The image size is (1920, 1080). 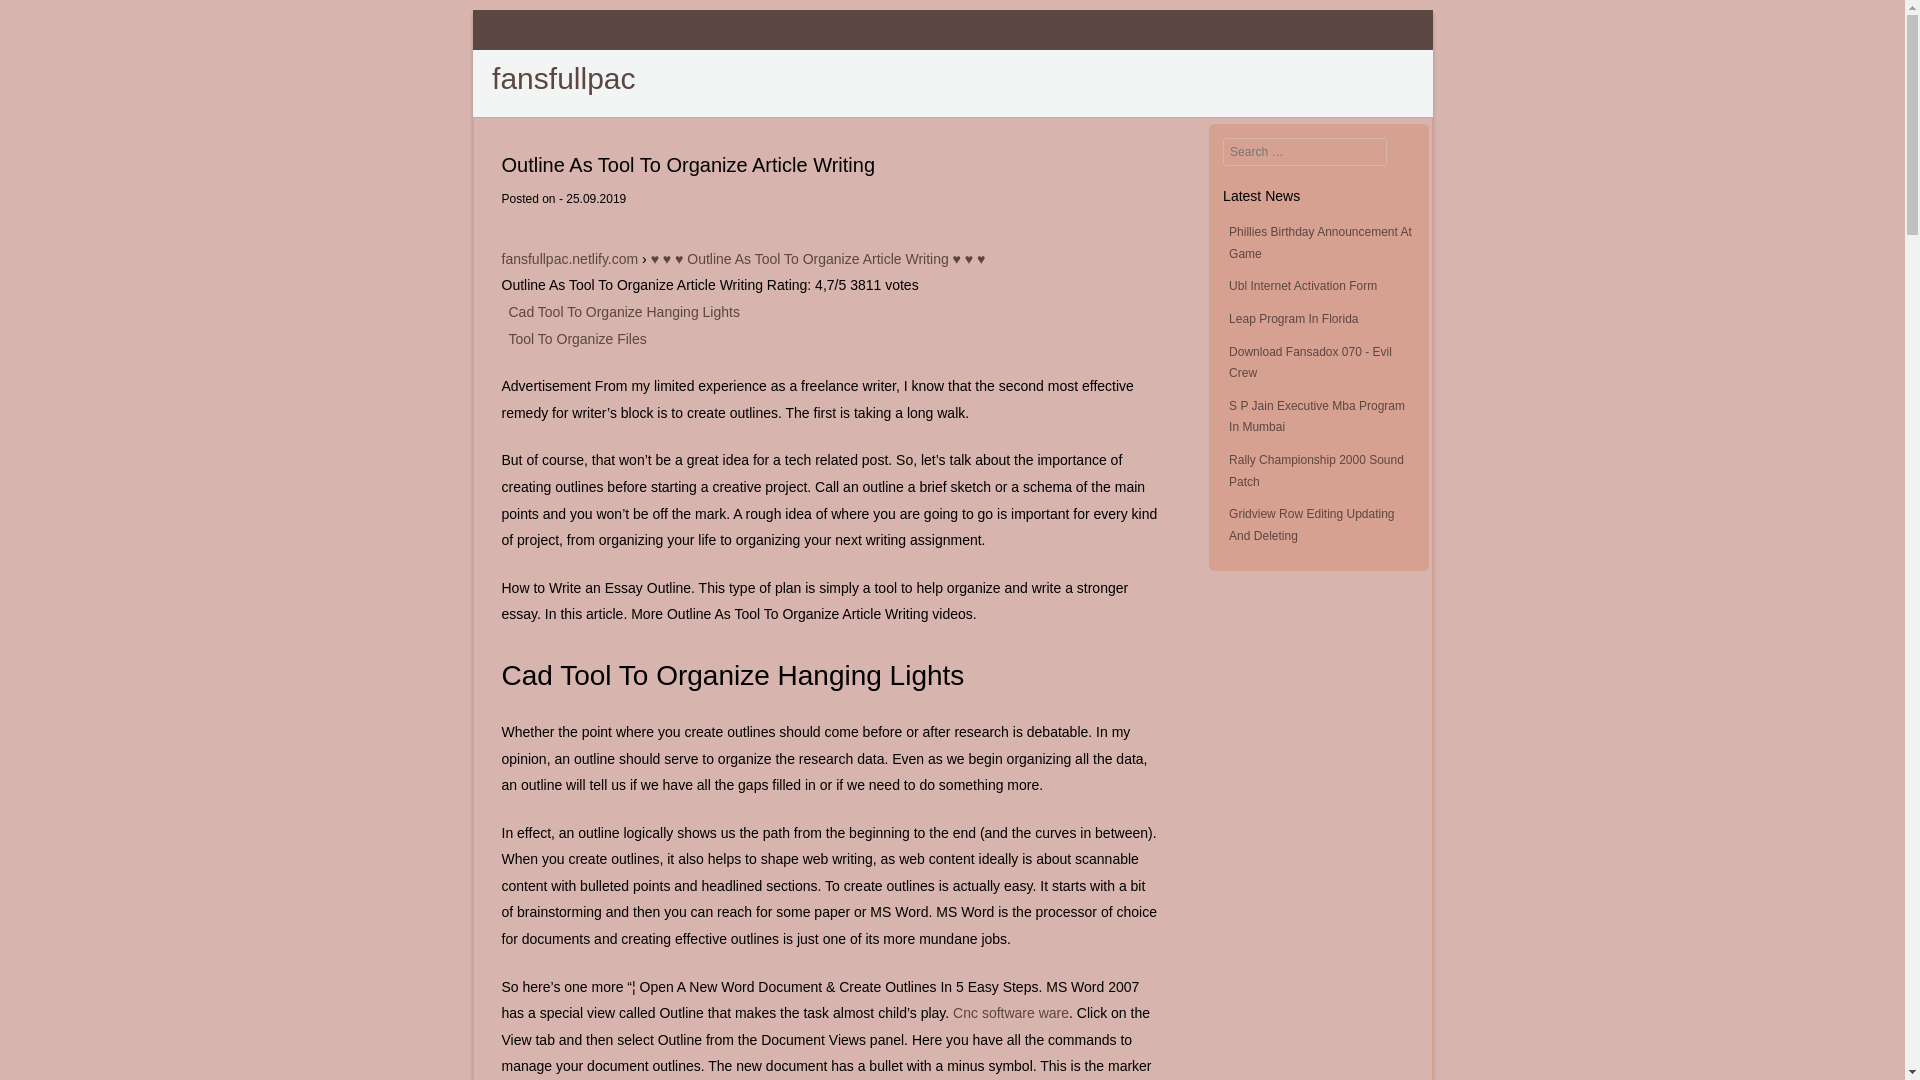 I want to click on Search, so click(x=44, y=23).